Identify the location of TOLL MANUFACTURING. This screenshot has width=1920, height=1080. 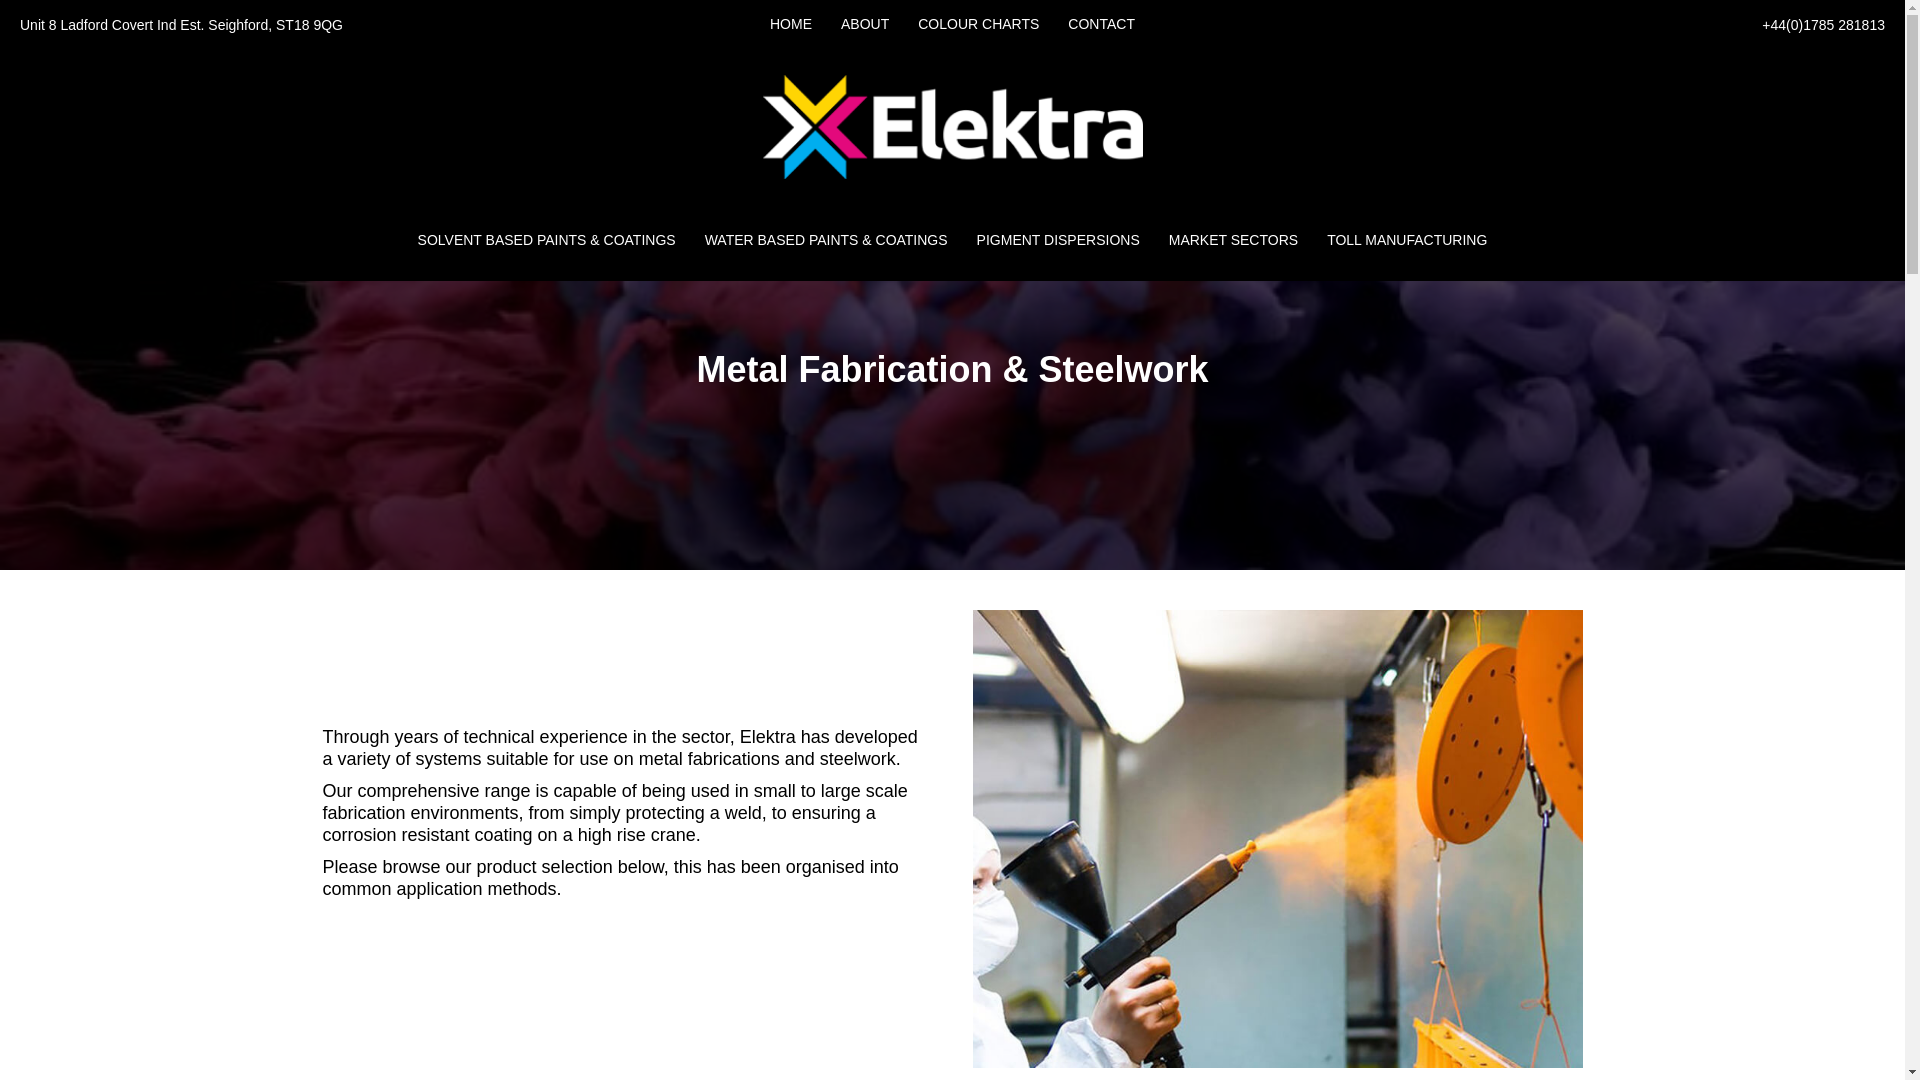
(1407, 240).